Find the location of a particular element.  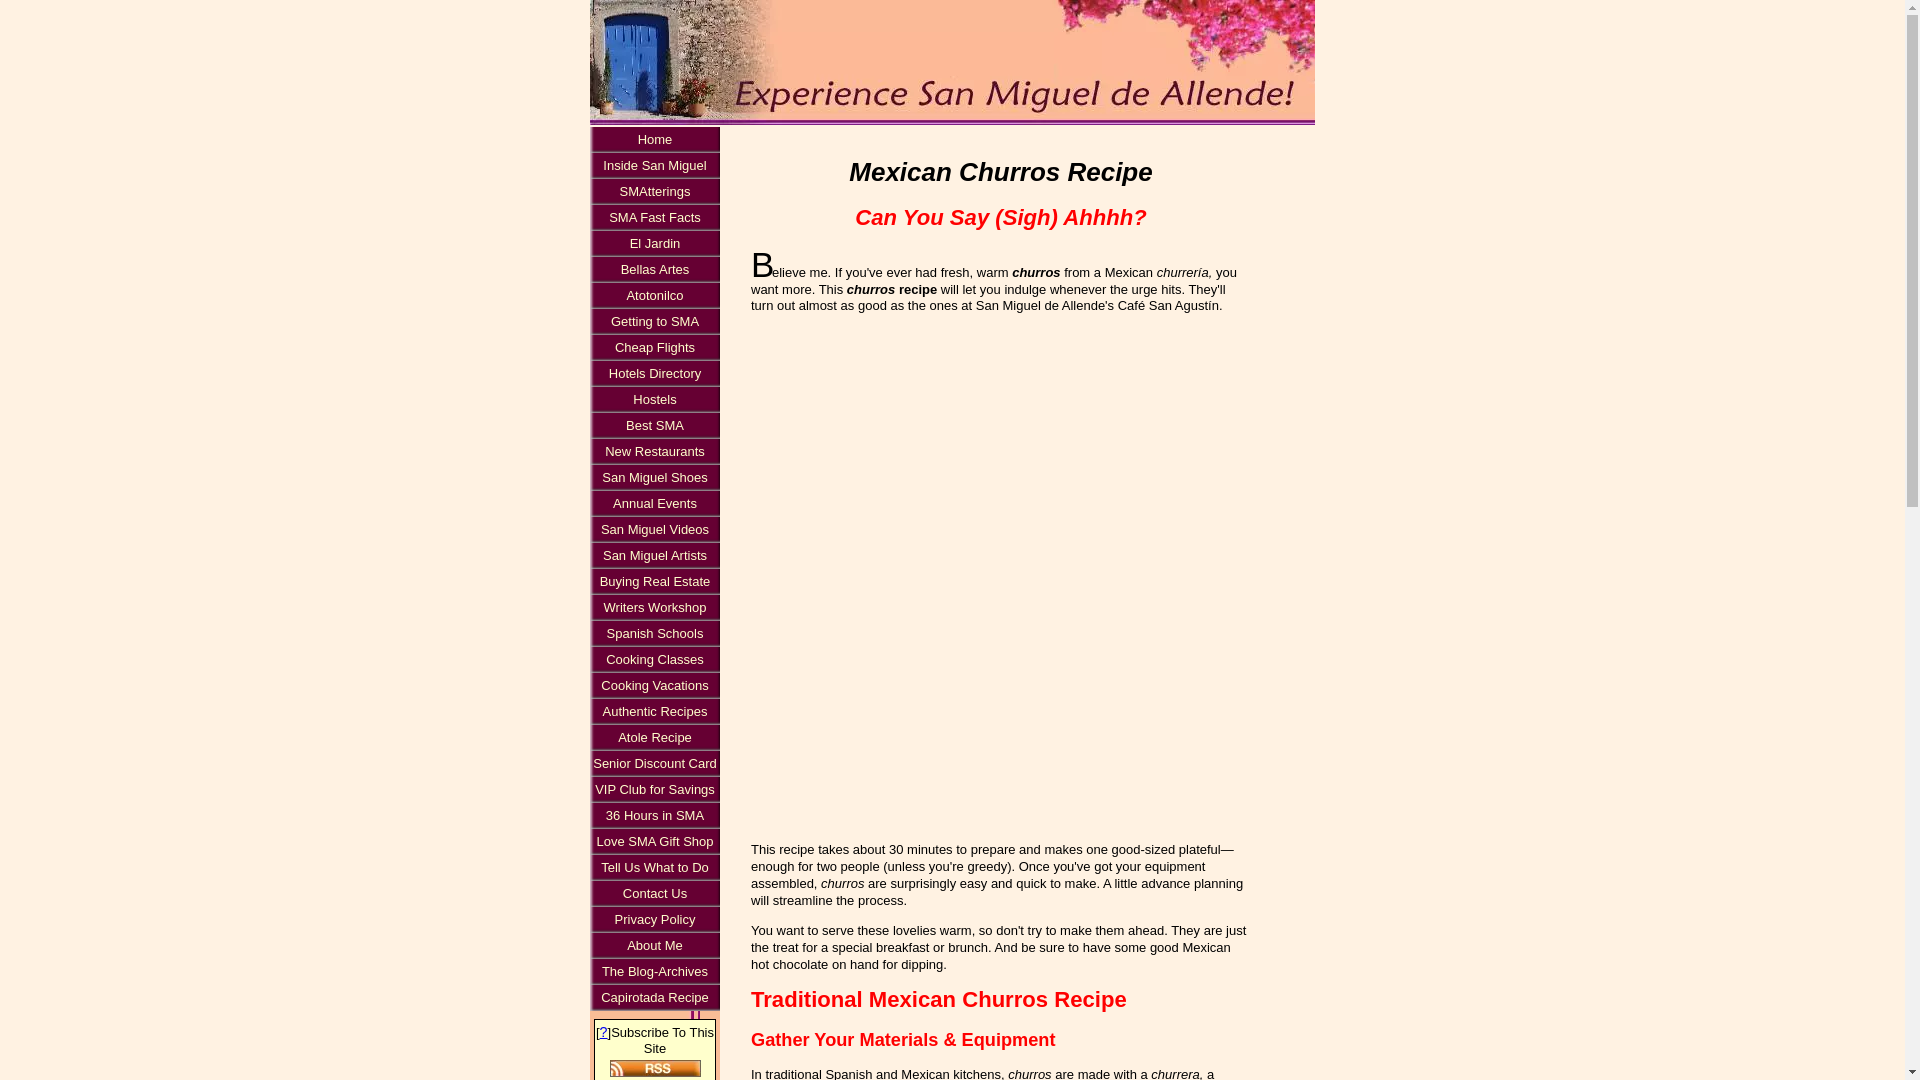

Cheap Flights is located at coordinates (654, 347).